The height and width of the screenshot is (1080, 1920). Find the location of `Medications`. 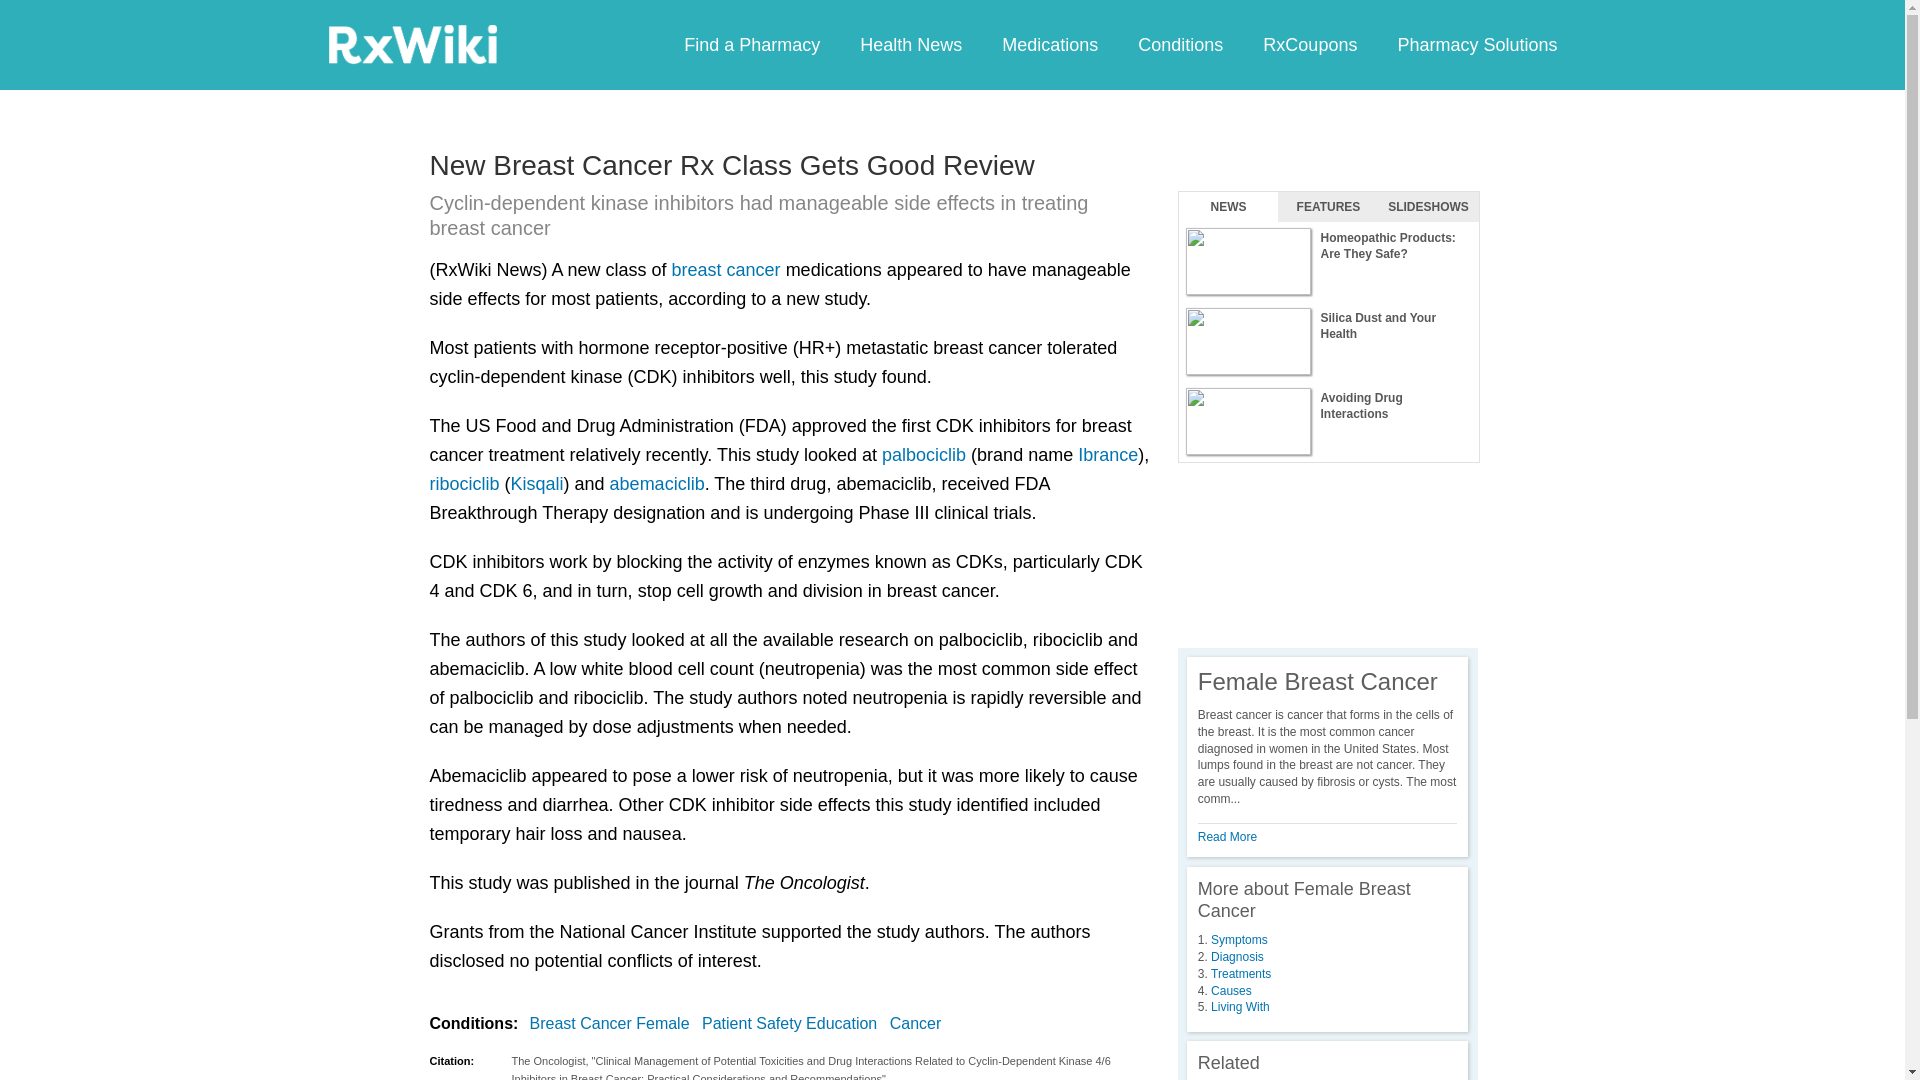

Medications is located at coordinates (1049, 44).